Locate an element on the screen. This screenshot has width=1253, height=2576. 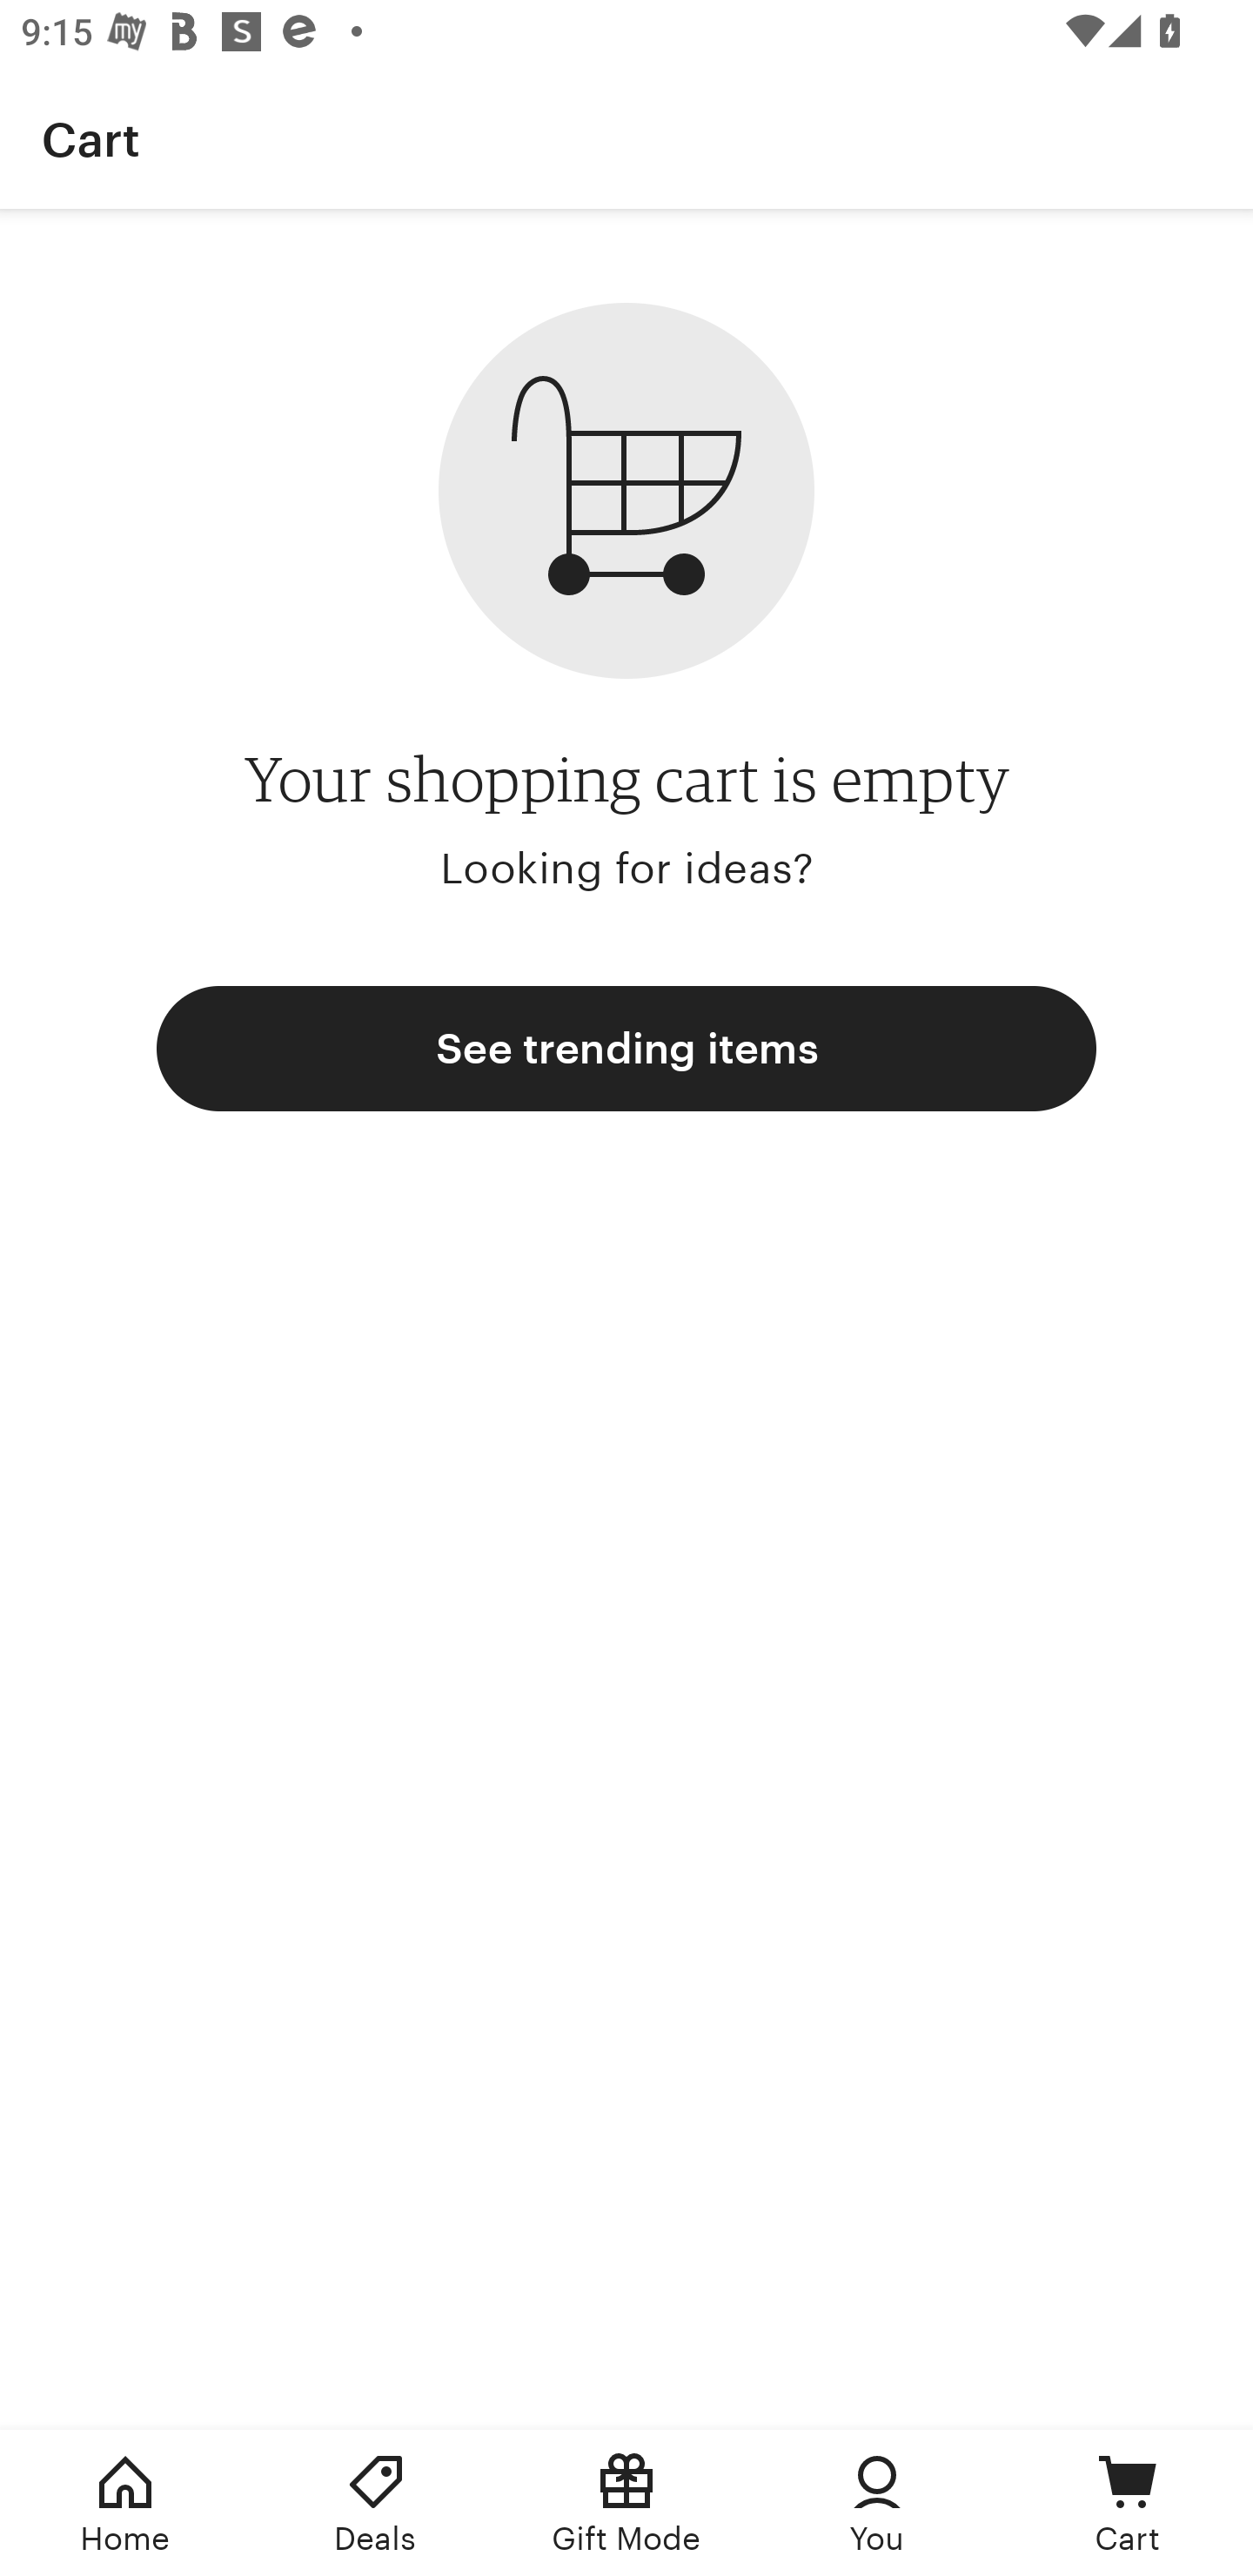
Gift Mode is located at coordinates (626, 2503).